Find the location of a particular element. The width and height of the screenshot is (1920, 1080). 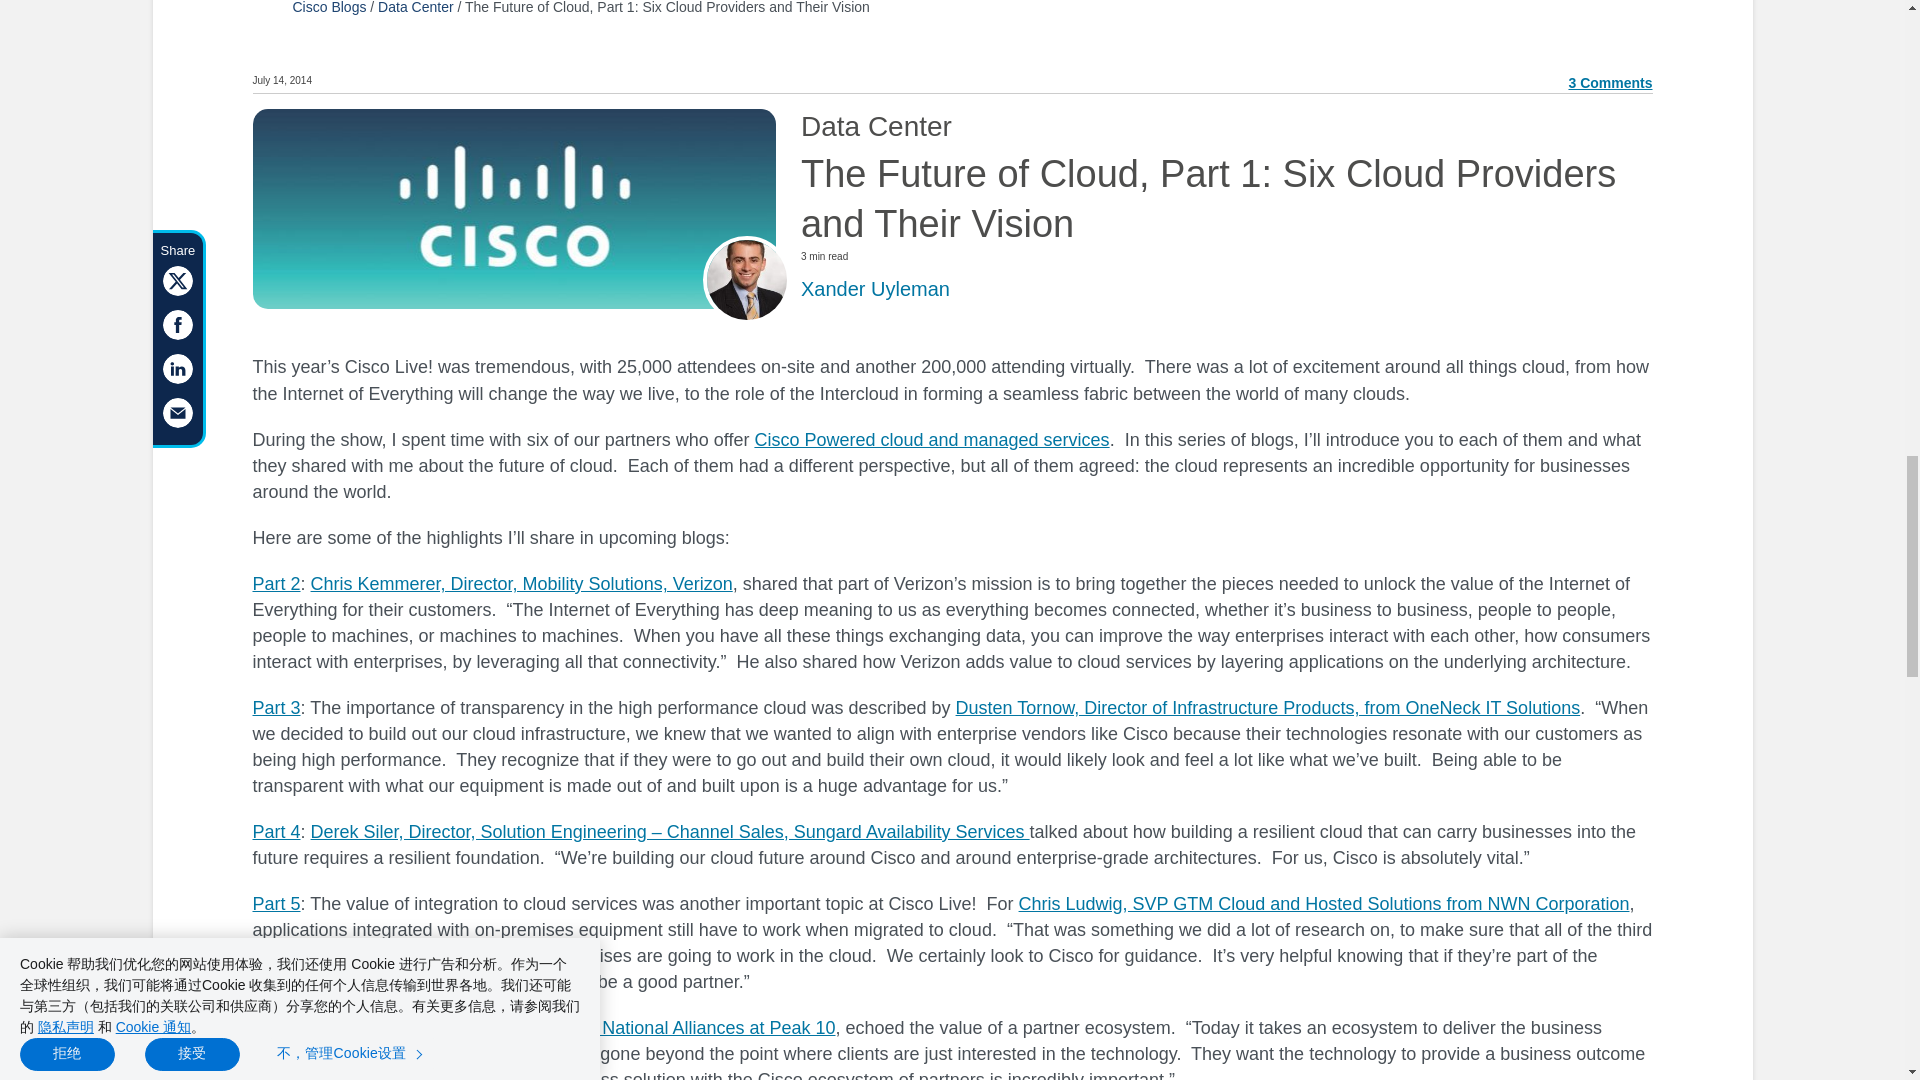

Cisco Blogs is located at coordinates (328, 8).